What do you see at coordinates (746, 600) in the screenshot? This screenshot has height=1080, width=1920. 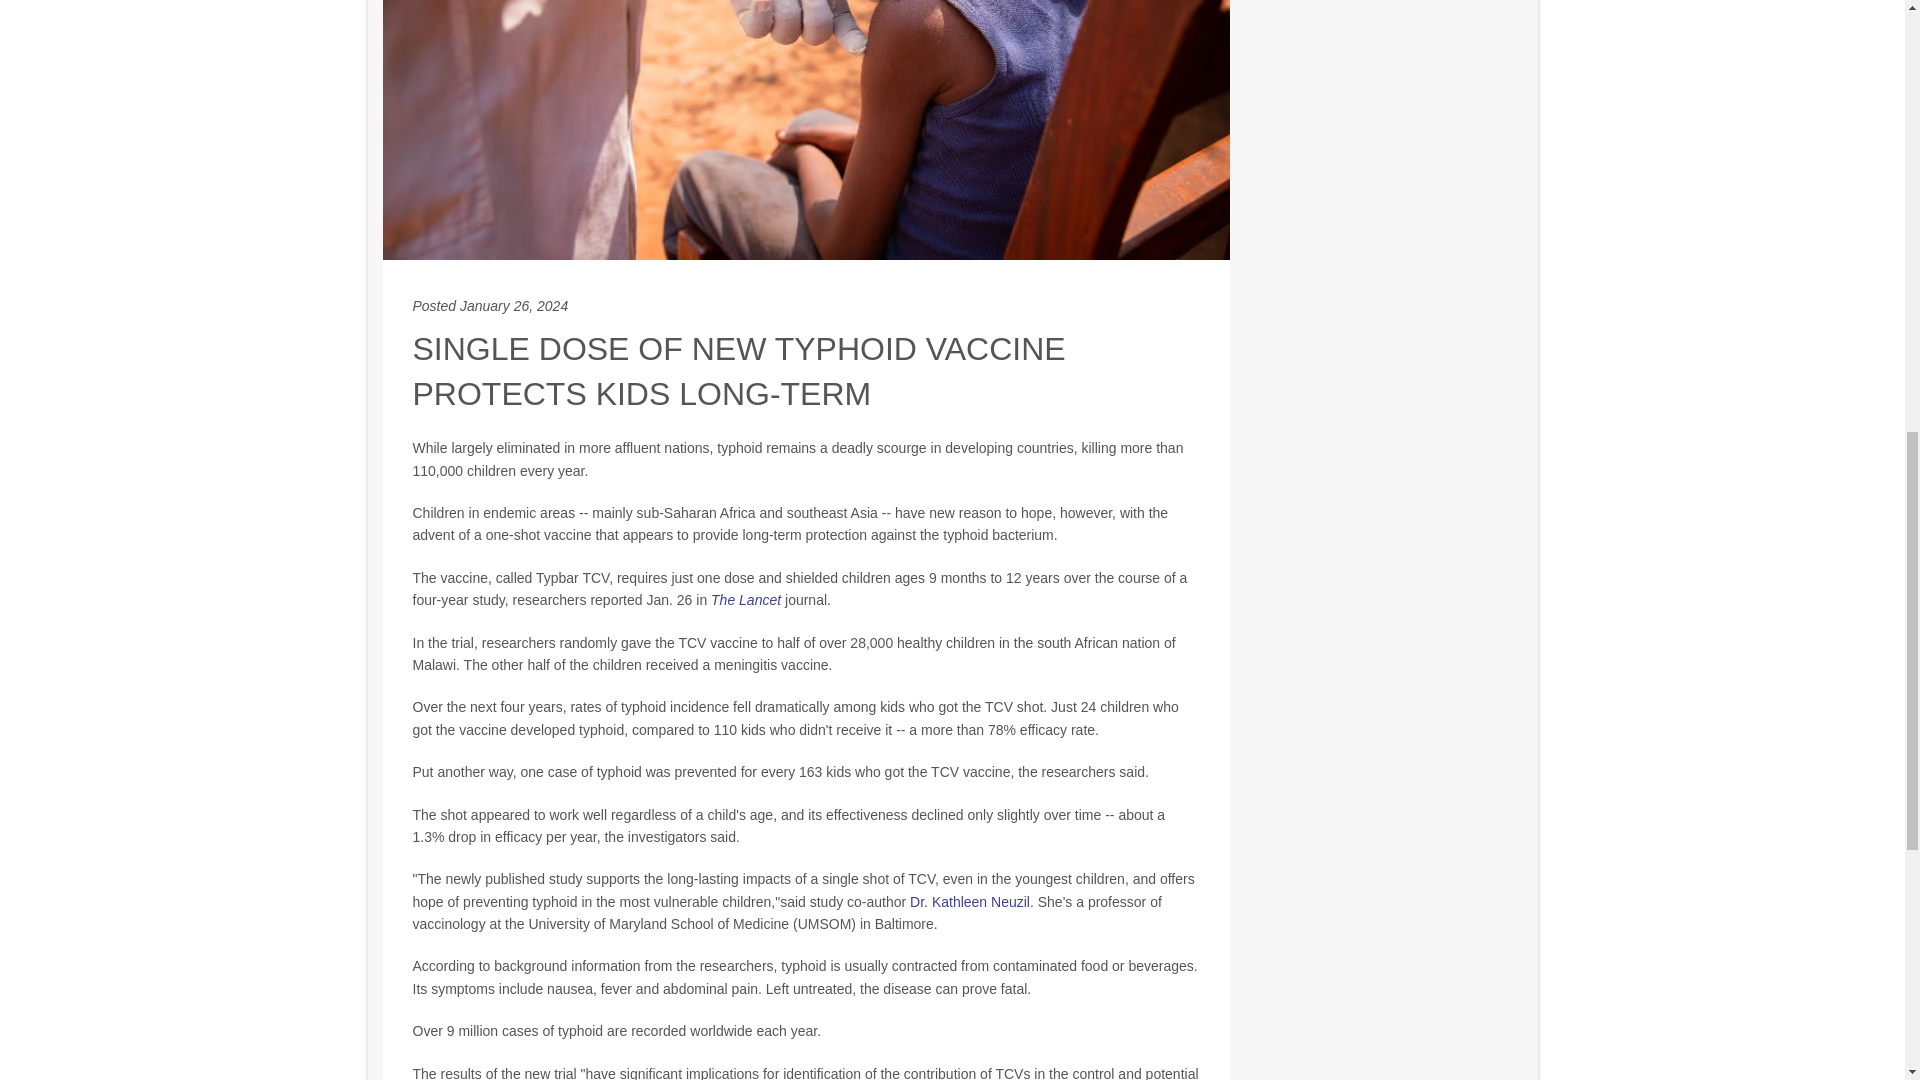 I see `The Lancet` at bounding box center [746, 600].